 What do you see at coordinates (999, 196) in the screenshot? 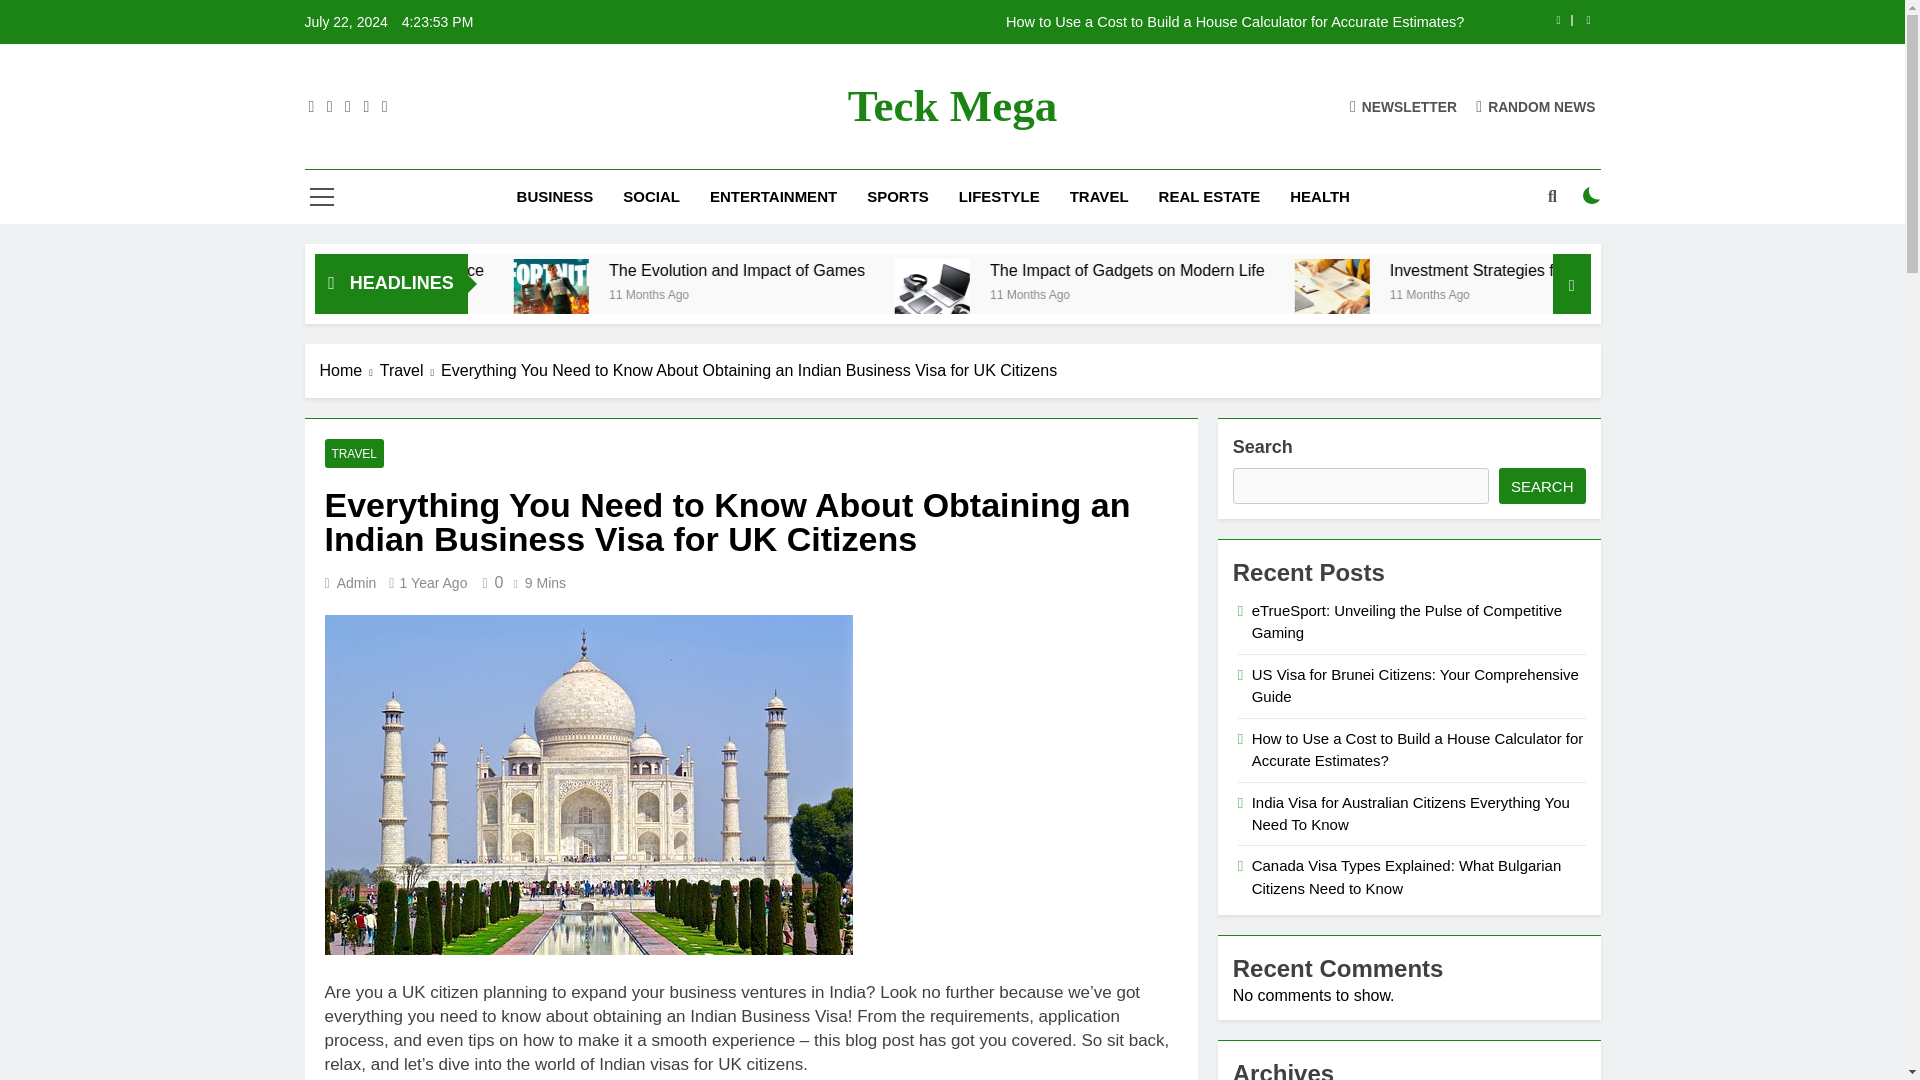
I see `LIFESTYLE` at bounding box center [999, 196].